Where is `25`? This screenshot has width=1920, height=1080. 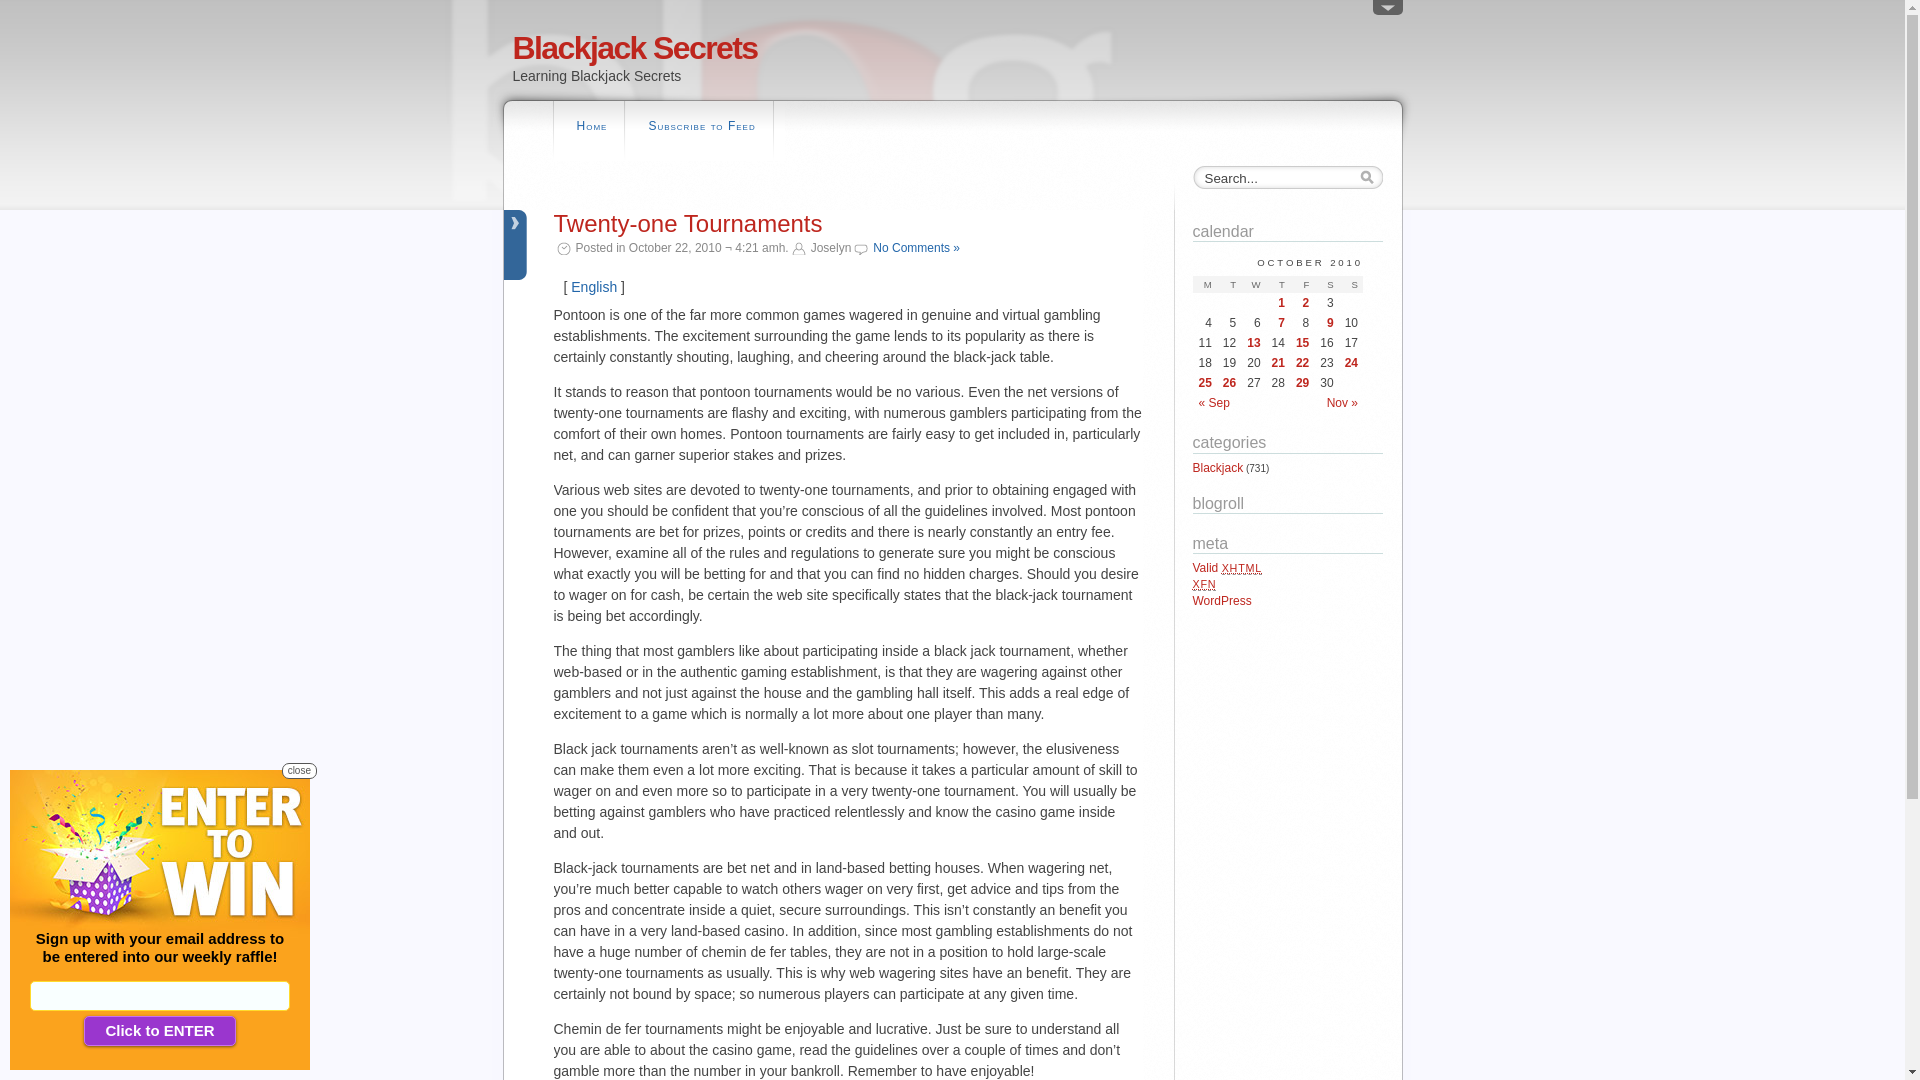
25 is located at coordinates (1204, 383).